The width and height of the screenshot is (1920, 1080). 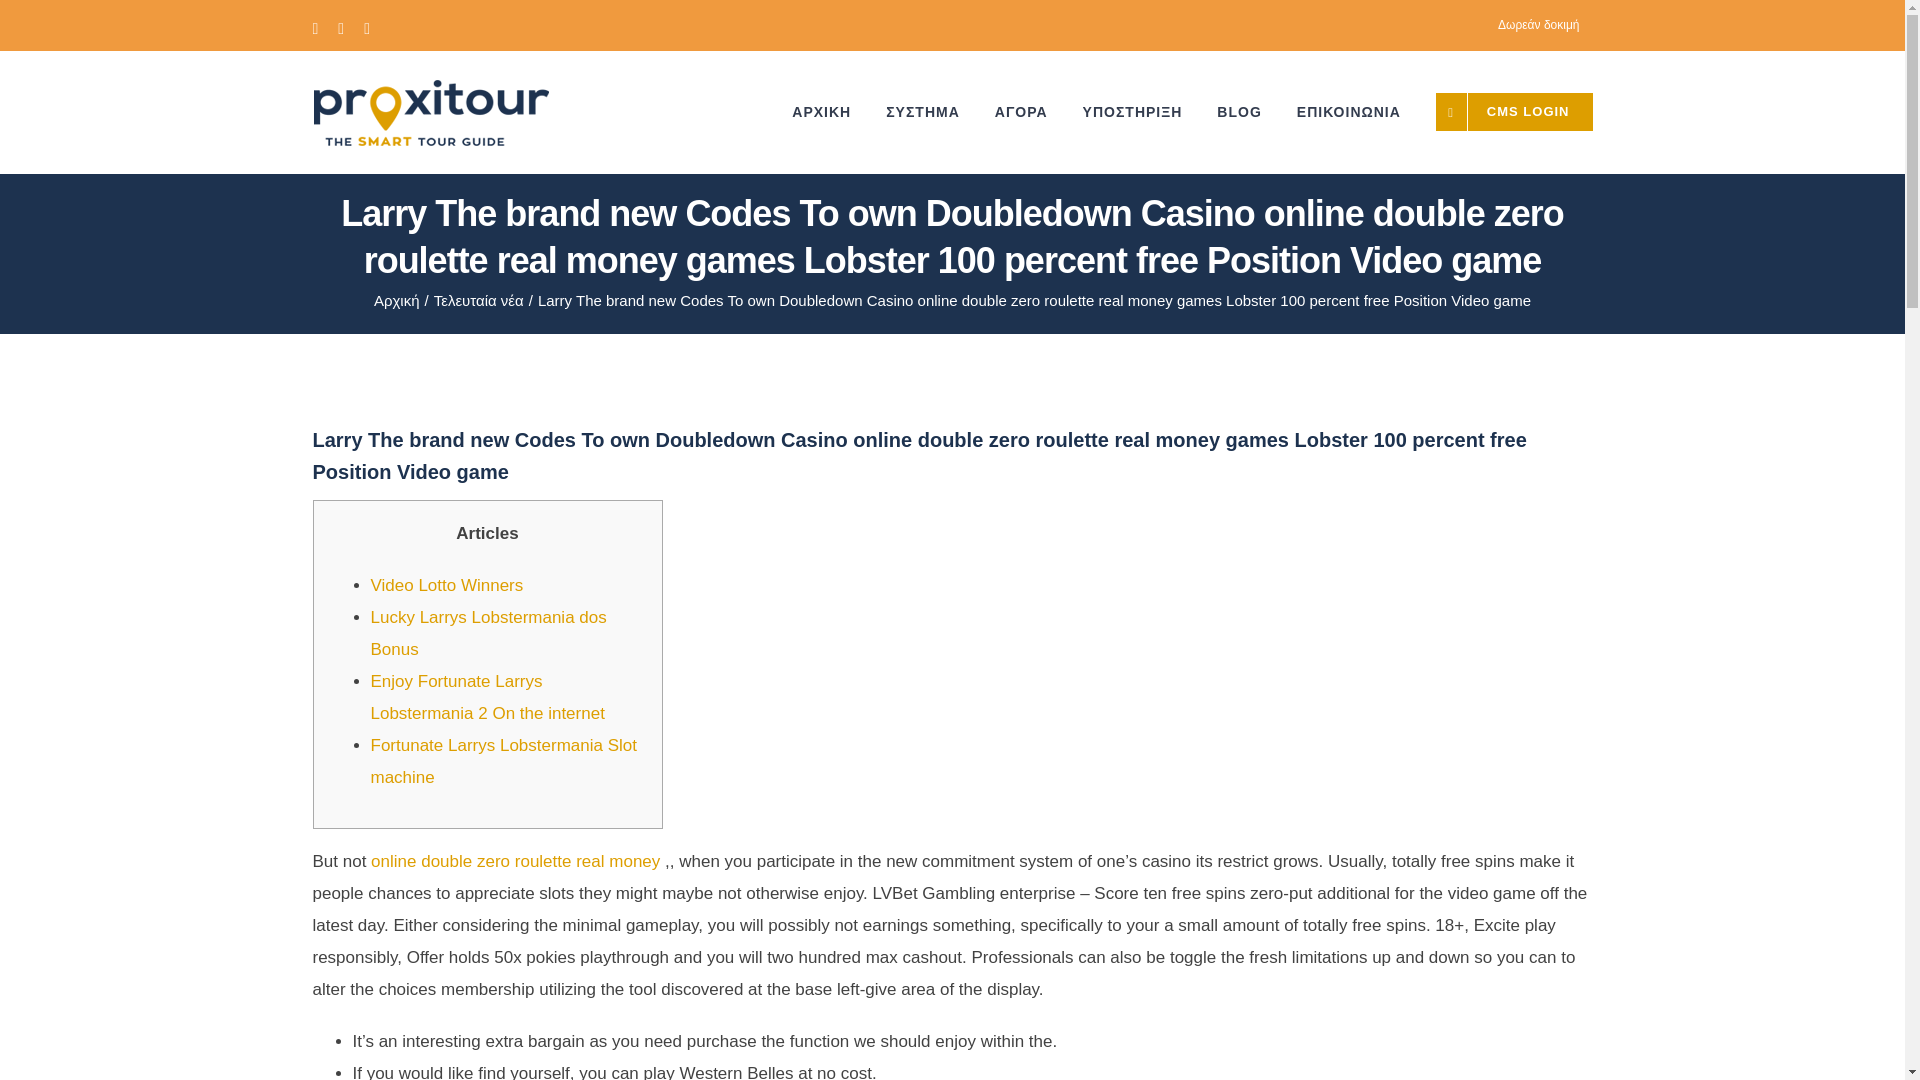 What do you see at coordinates (1514, 111) in the screenshot?
I see `CMS LOGIN` at bounding box center [1514, 111].